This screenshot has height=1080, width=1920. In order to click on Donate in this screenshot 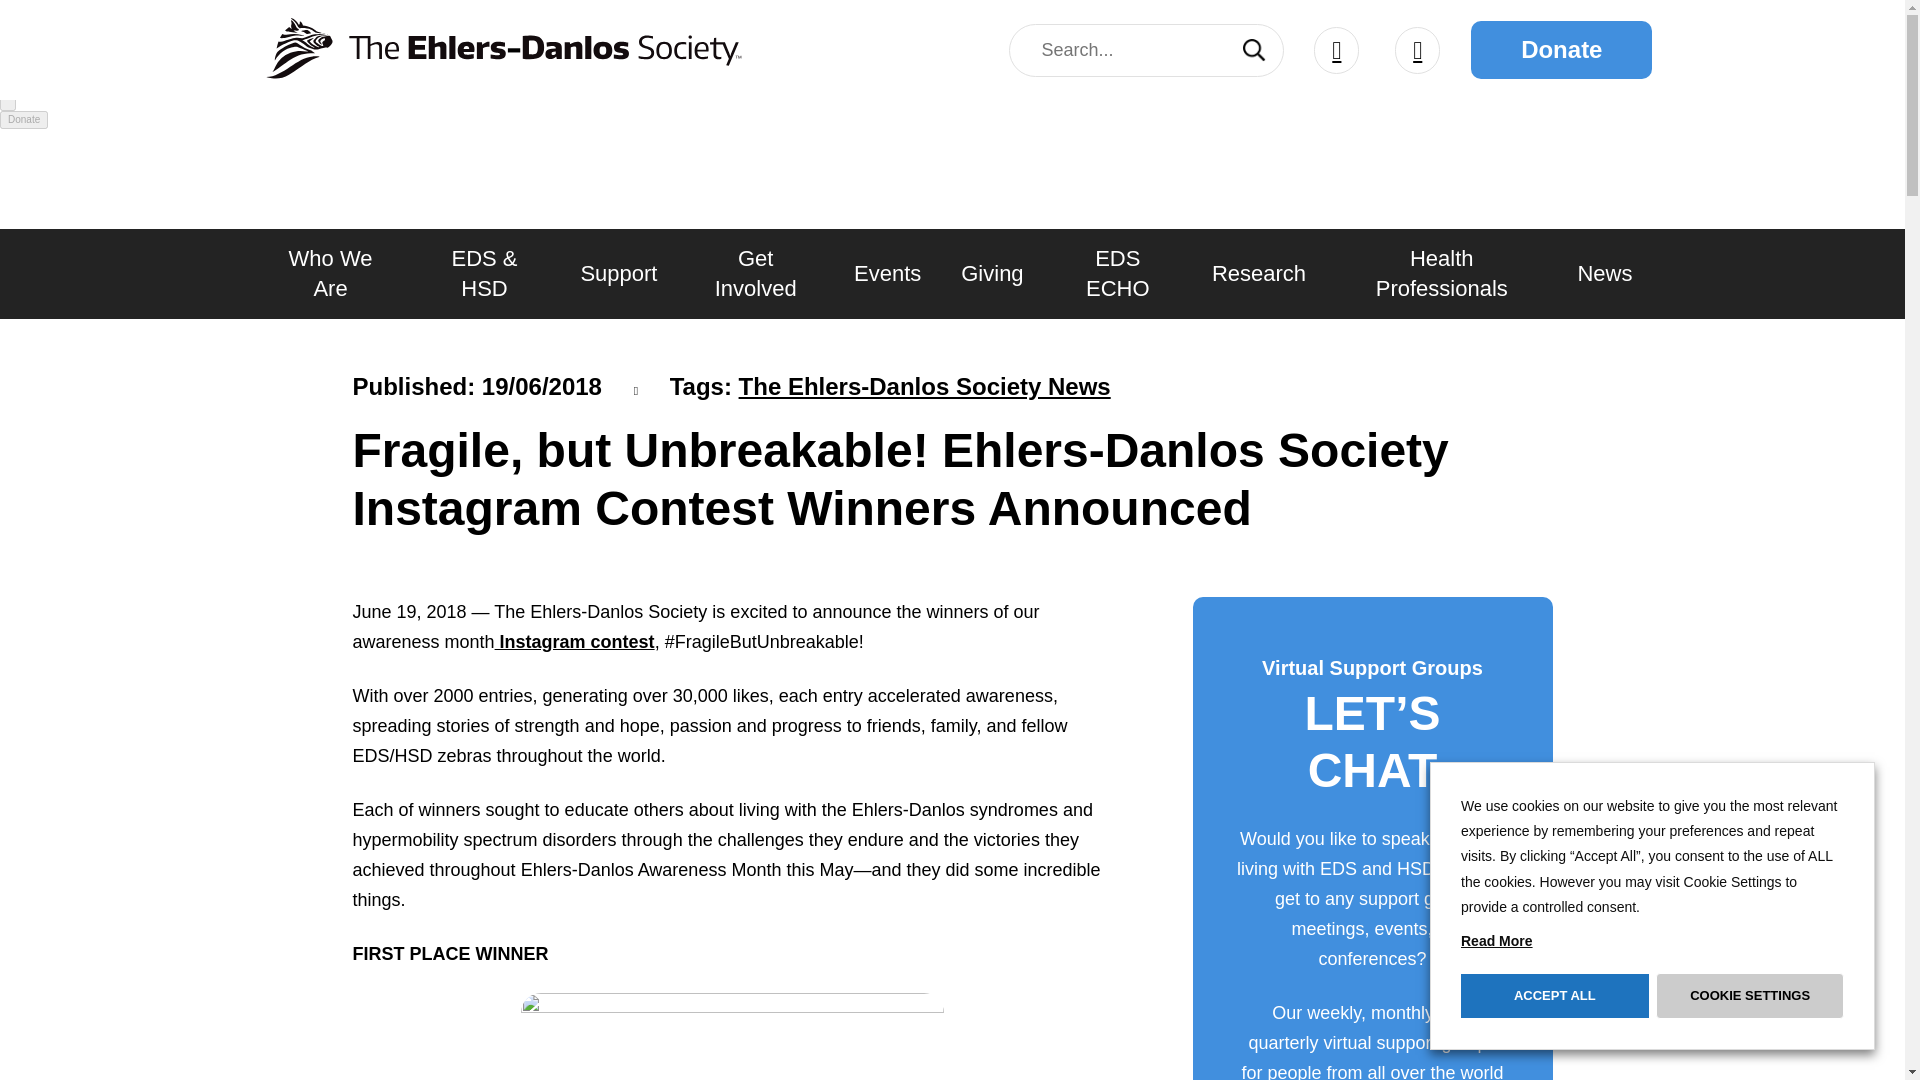, I will do `click(1560, 49)`.